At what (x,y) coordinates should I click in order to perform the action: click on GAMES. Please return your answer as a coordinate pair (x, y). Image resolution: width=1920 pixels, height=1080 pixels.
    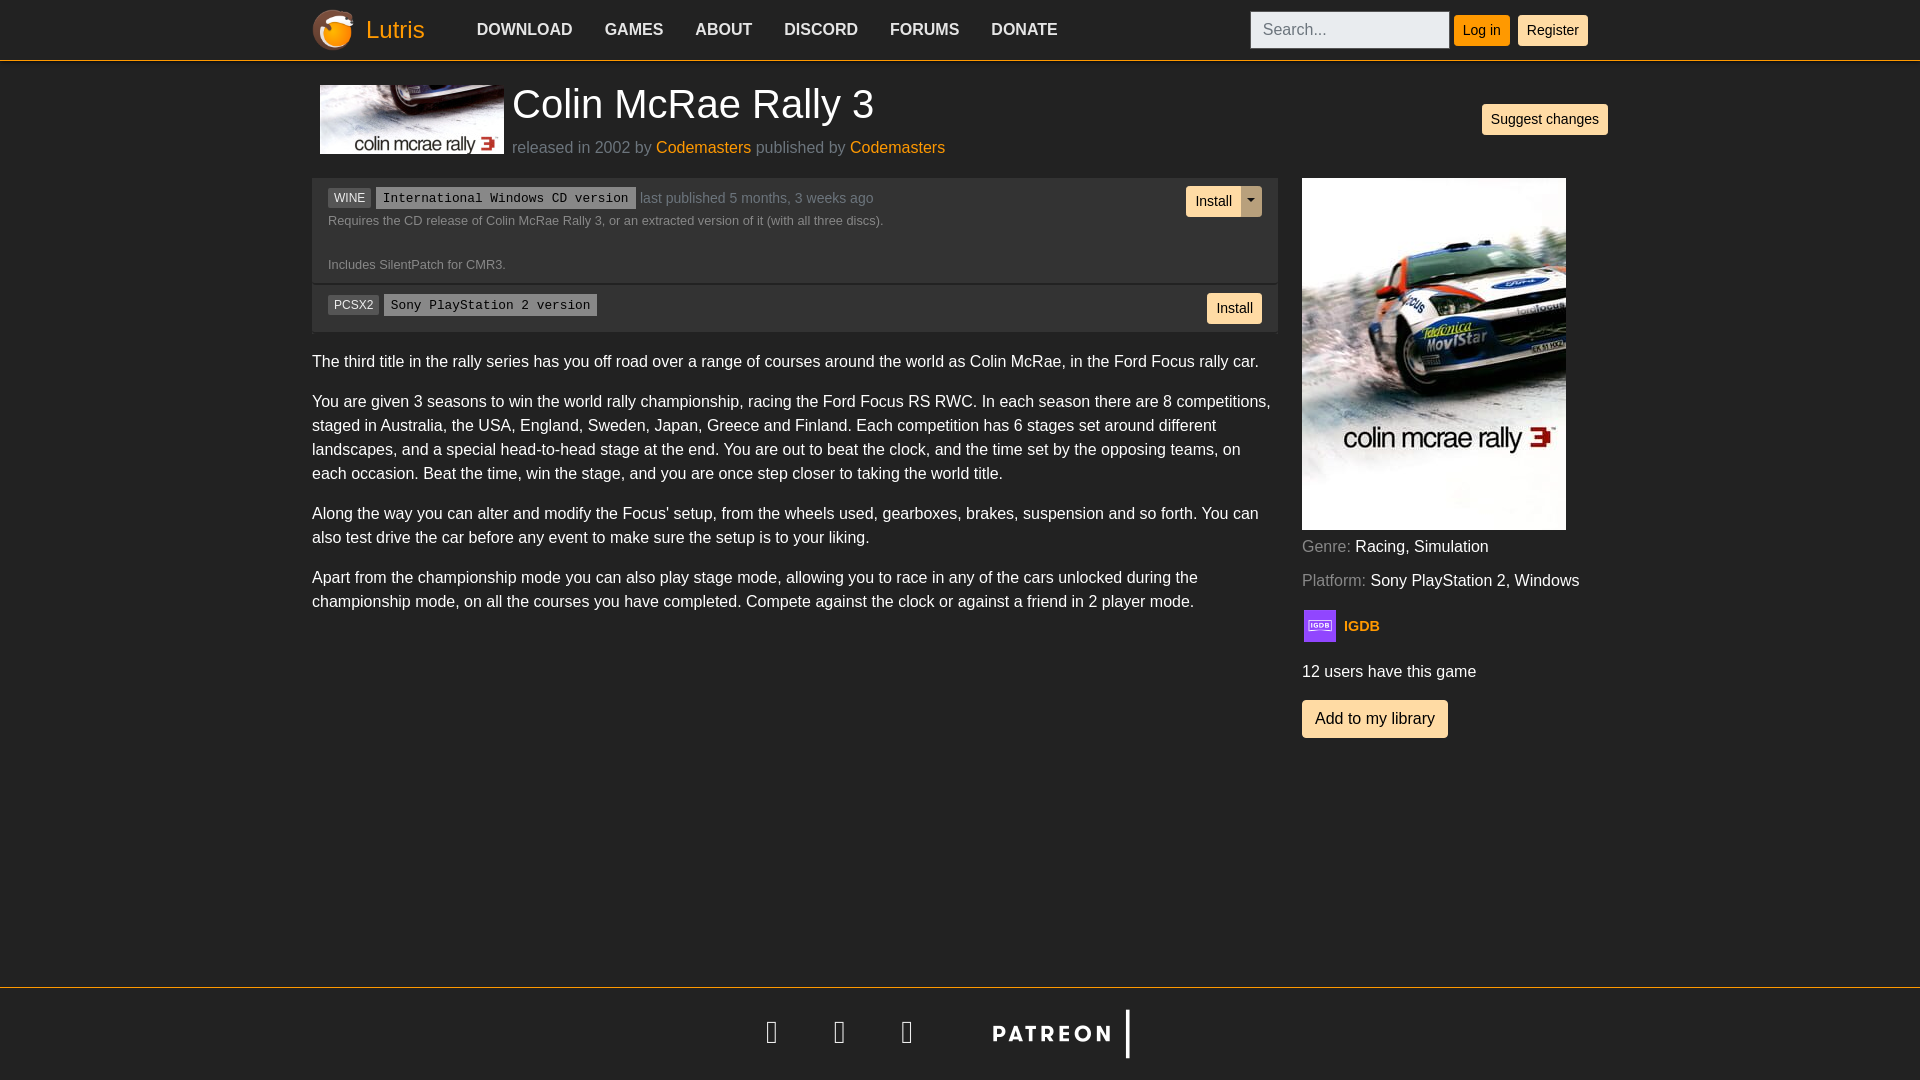
    Looking at the image, I should click on (634, 29).